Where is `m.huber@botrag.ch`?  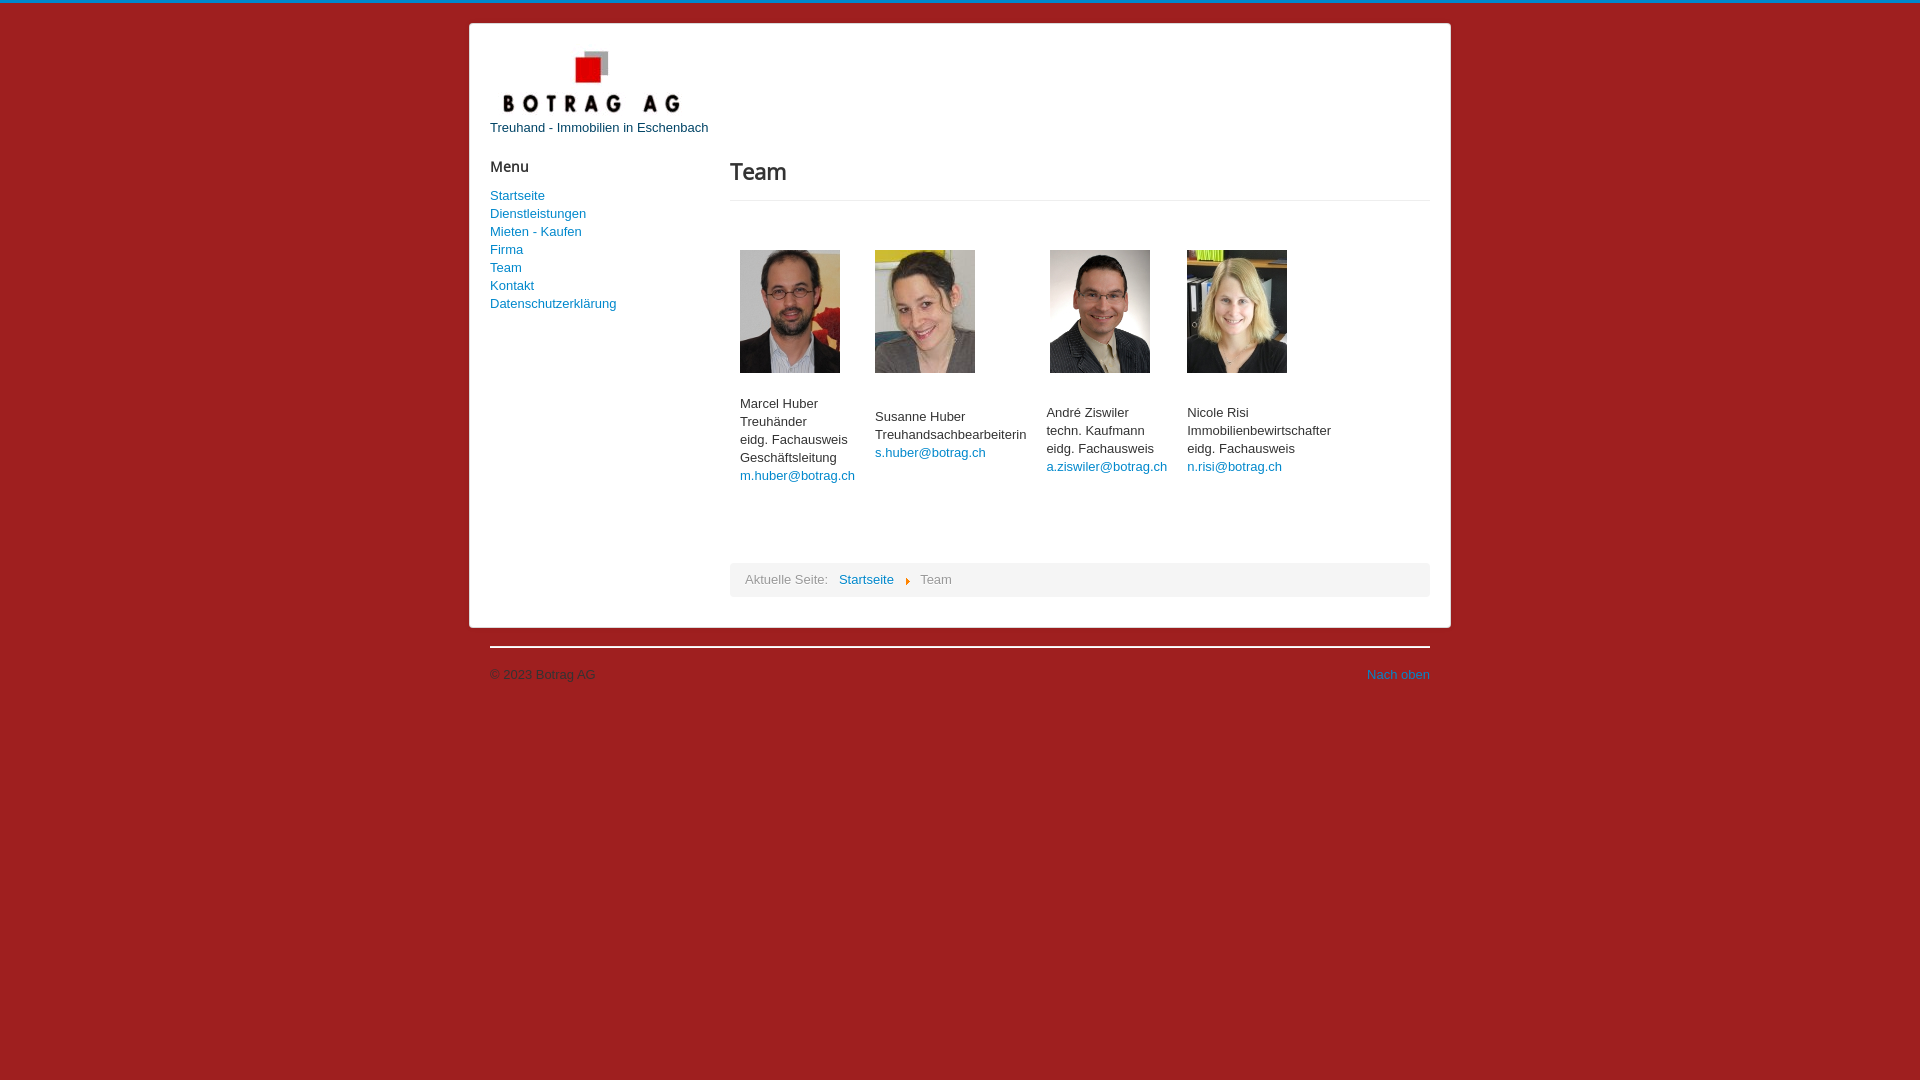 m.huber@botrag.ch is located at coordinates (798, 476).